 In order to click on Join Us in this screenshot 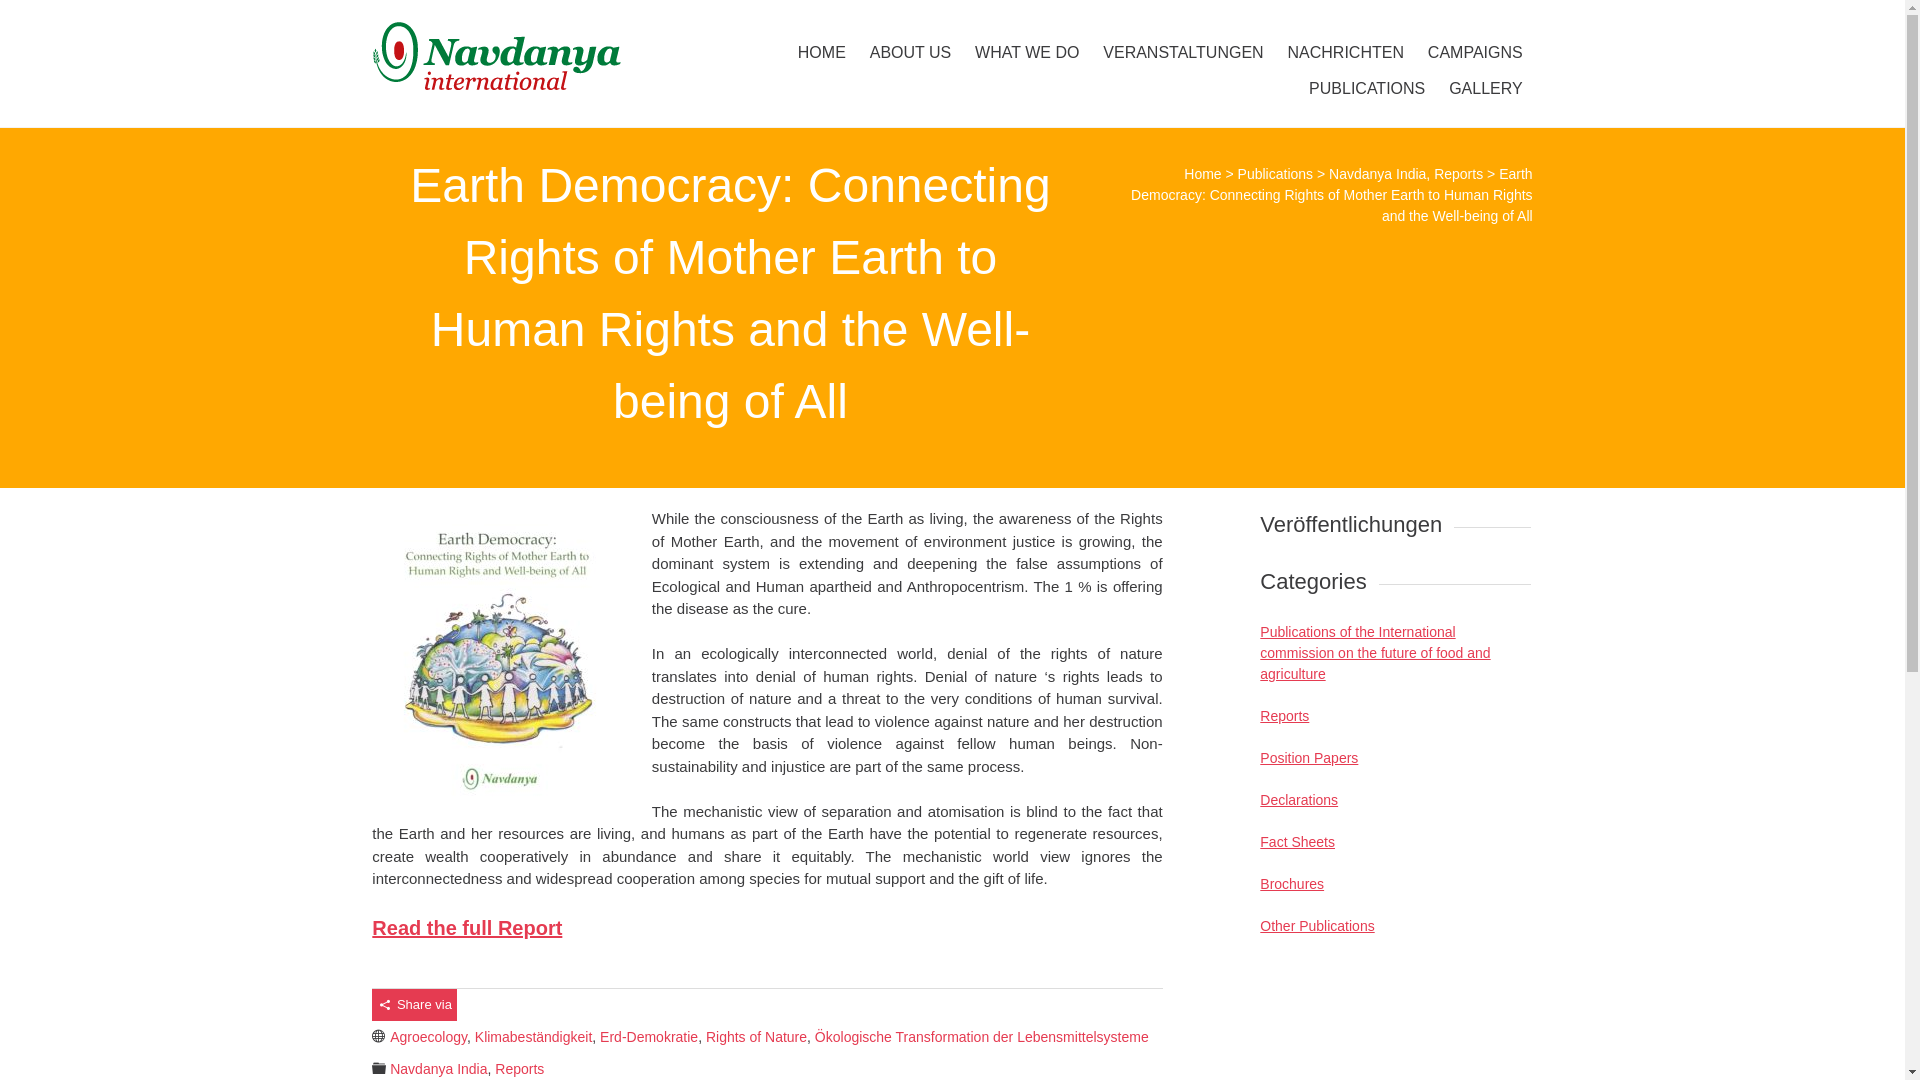, I will do `click(406, 19)`.